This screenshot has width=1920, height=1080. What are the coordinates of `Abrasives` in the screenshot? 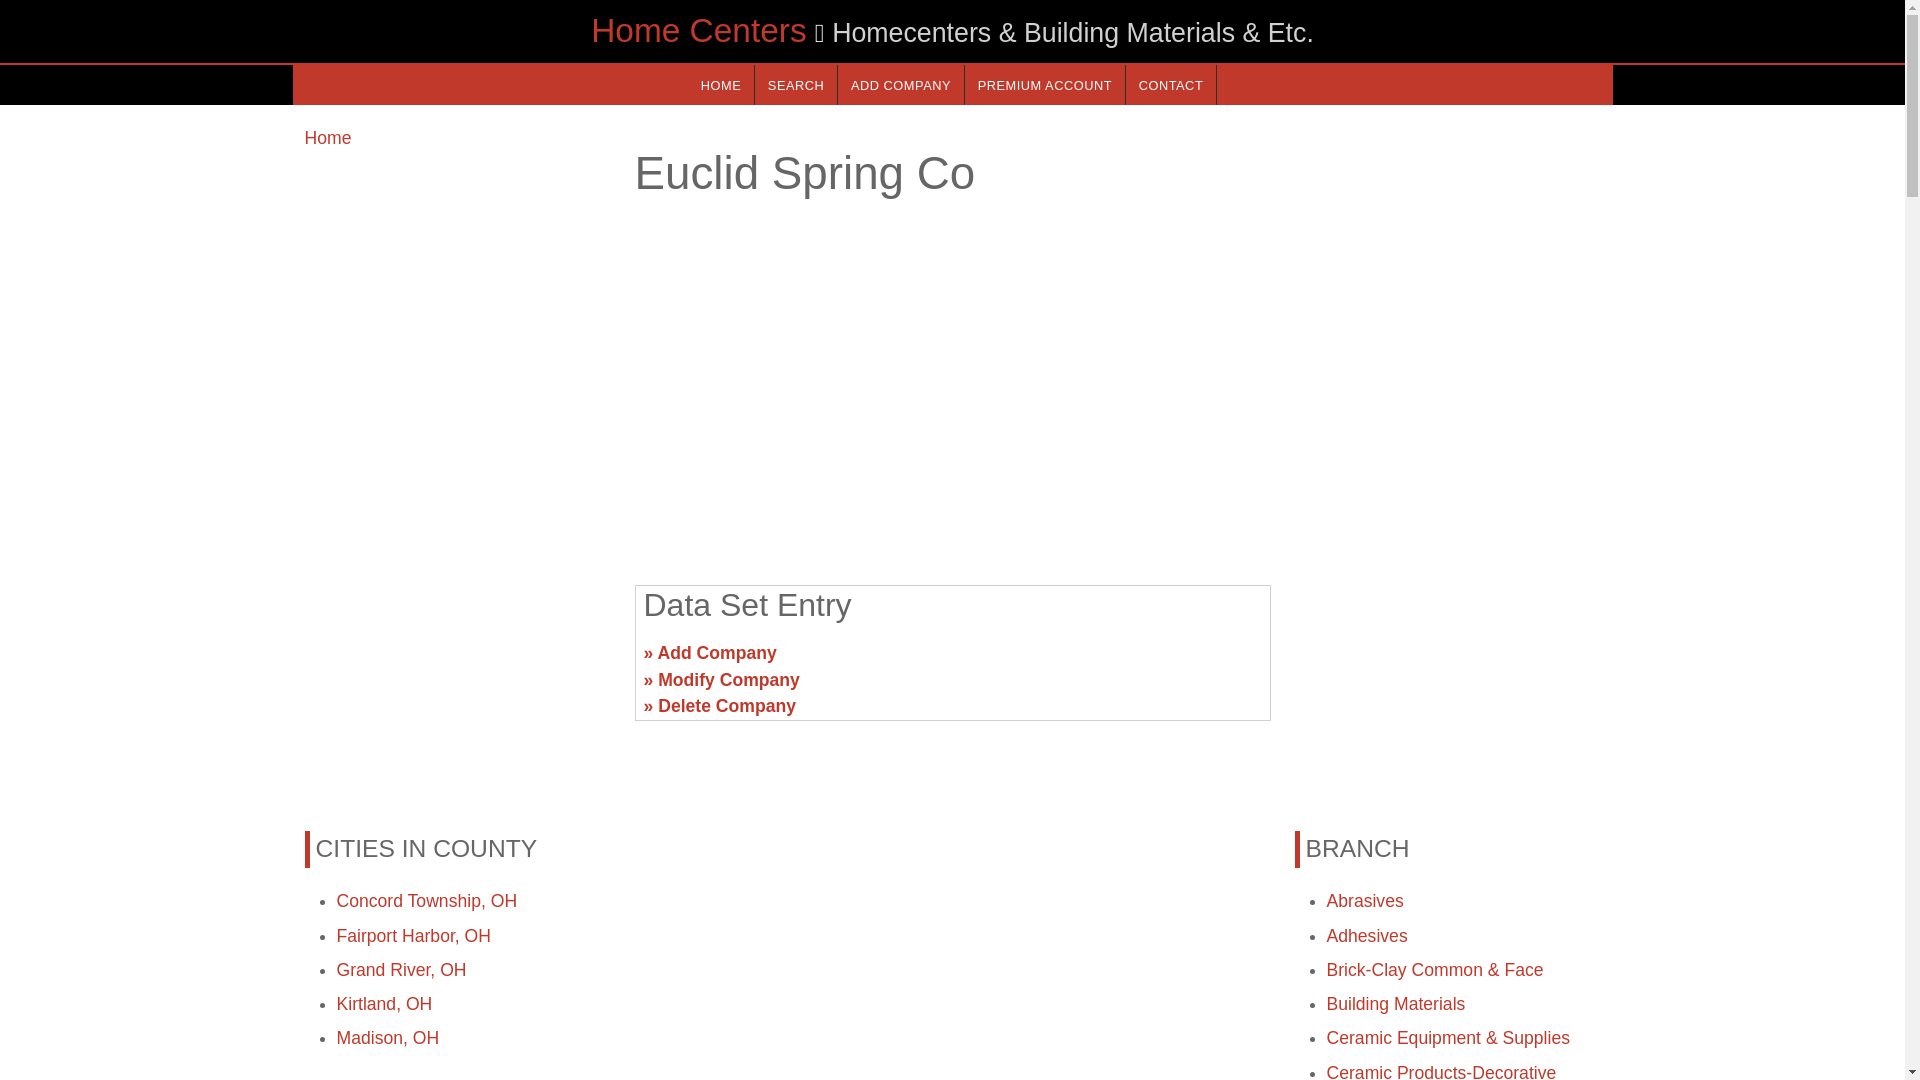 It's located at (1364, 901).